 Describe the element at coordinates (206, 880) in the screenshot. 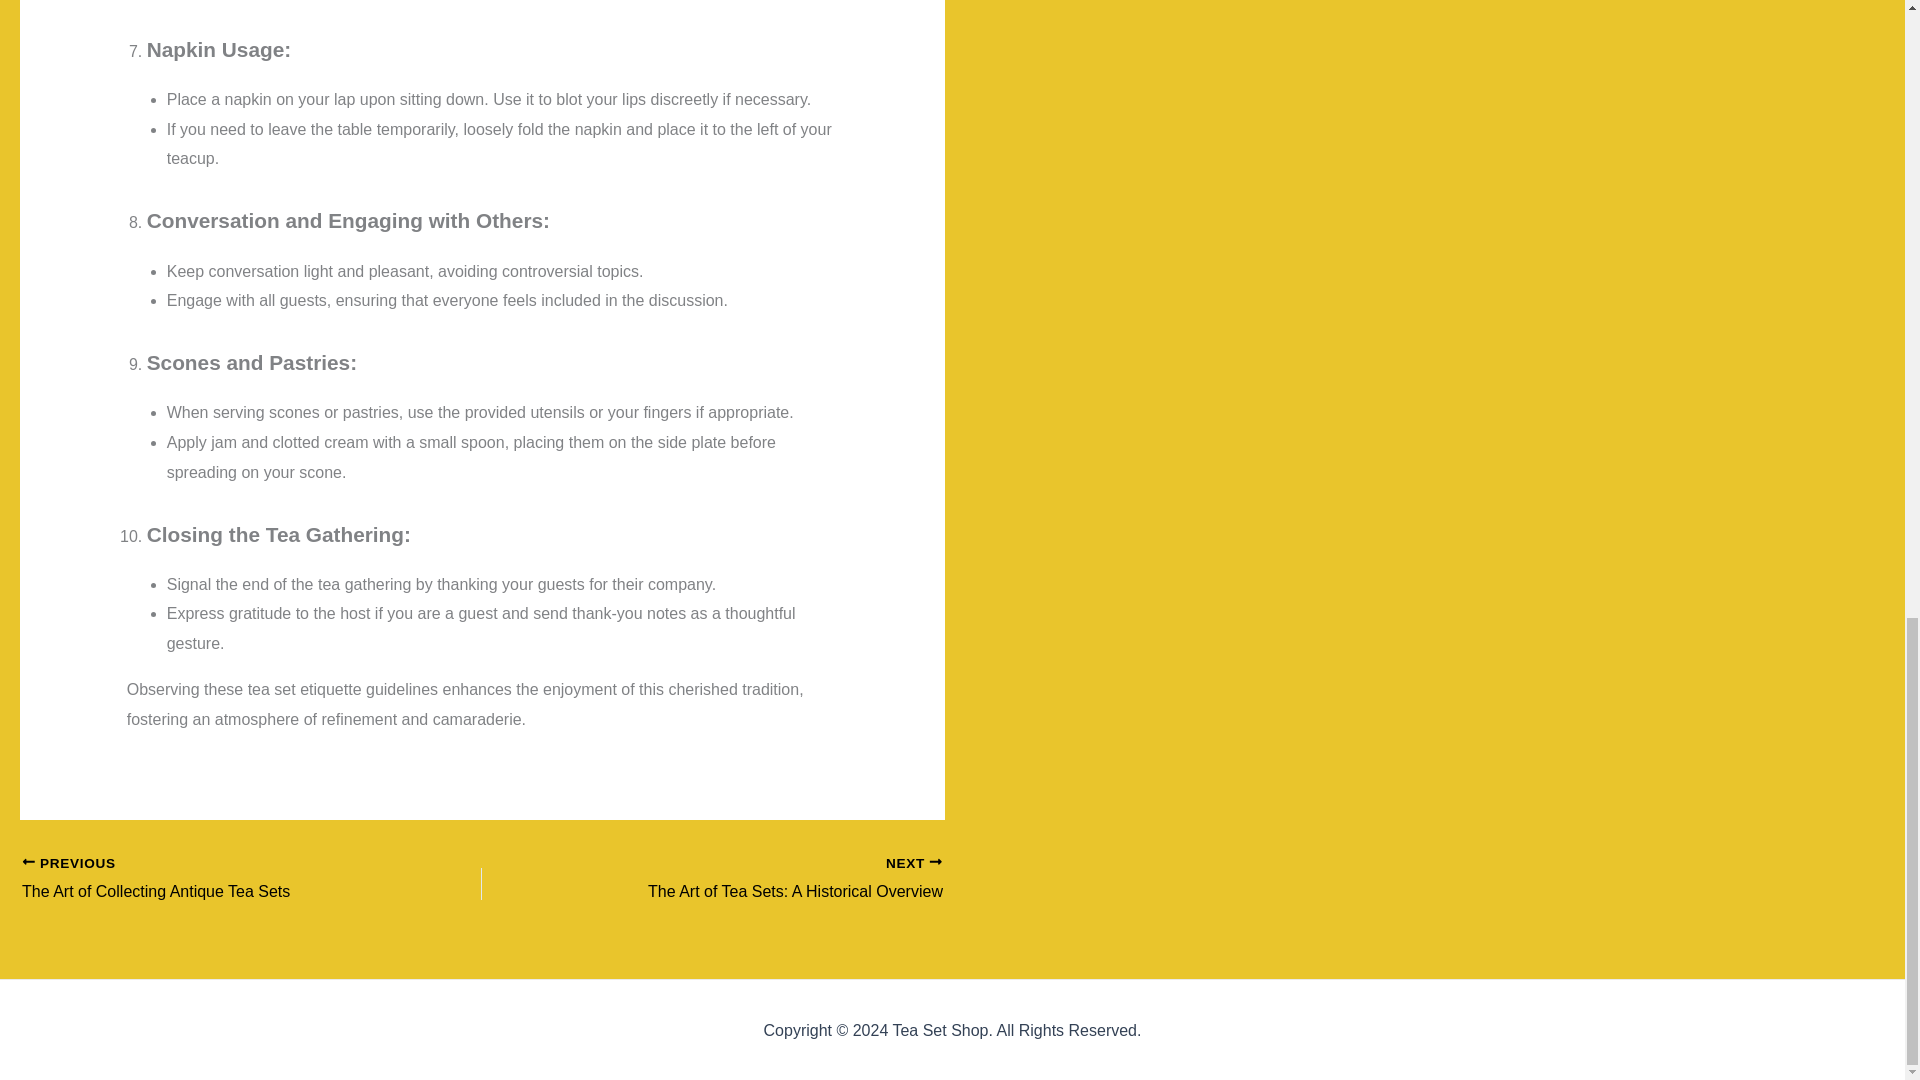

I see `The Art of Collecting Antique Tea Sets` at that location.